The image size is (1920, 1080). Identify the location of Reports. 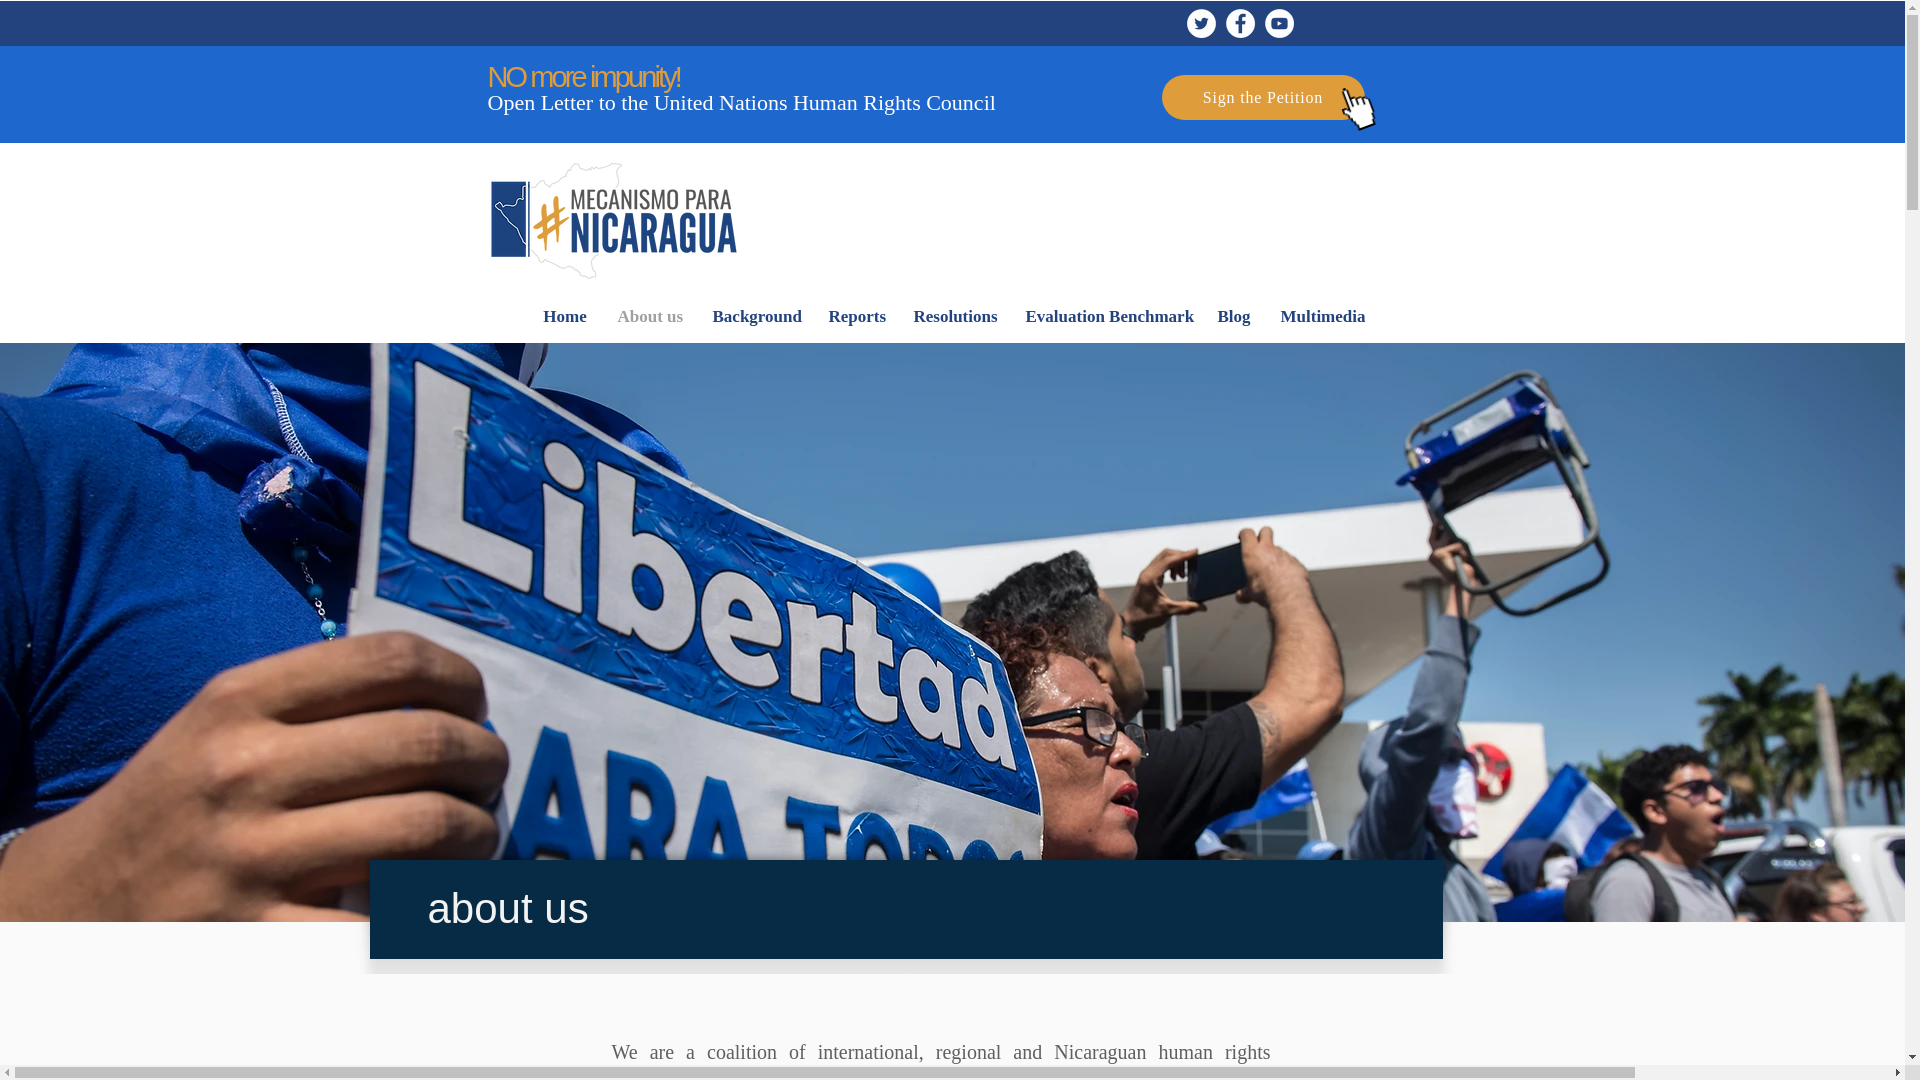
(856, 316).